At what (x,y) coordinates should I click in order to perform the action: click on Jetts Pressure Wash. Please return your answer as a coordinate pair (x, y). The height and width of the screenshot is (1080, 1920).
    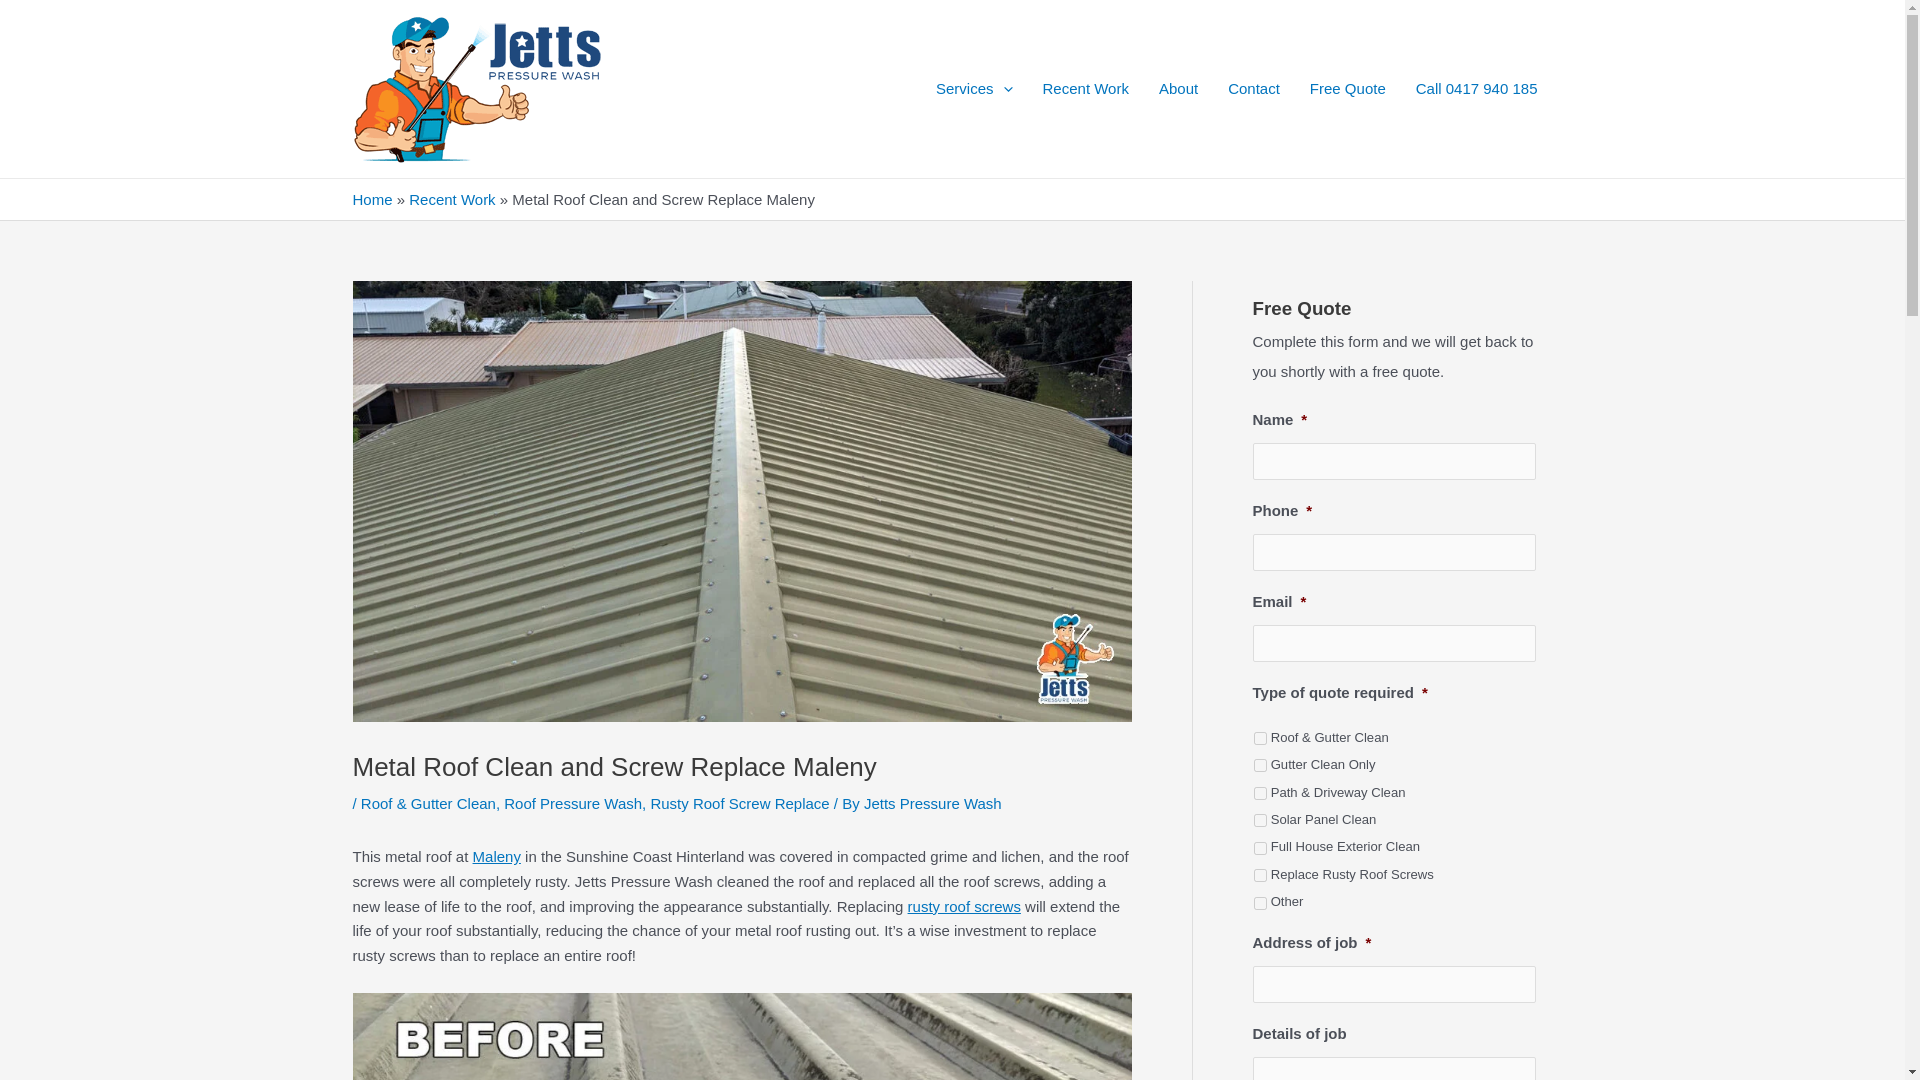
    Looking at the image, I should click on (933, 803).